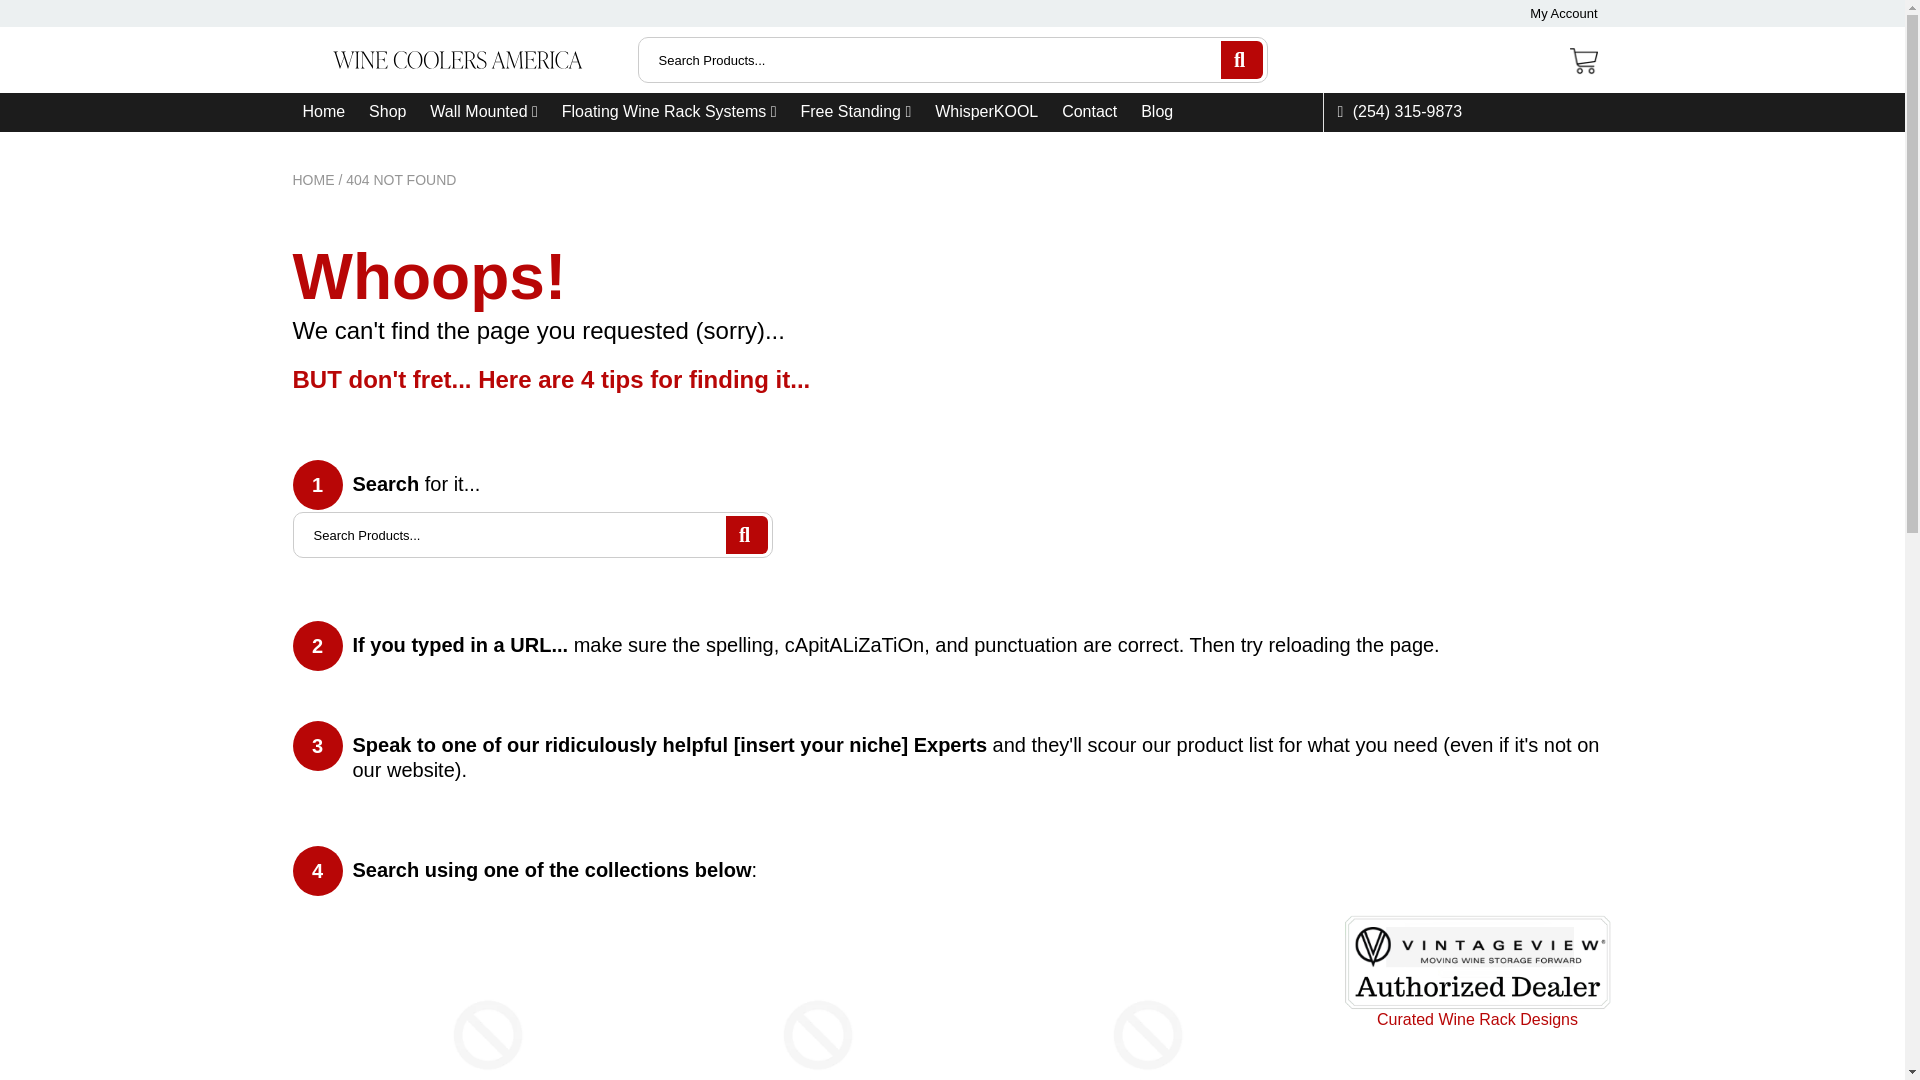 The image size is (1920, 1080). I want to click on Contact, so click(1089, 111).